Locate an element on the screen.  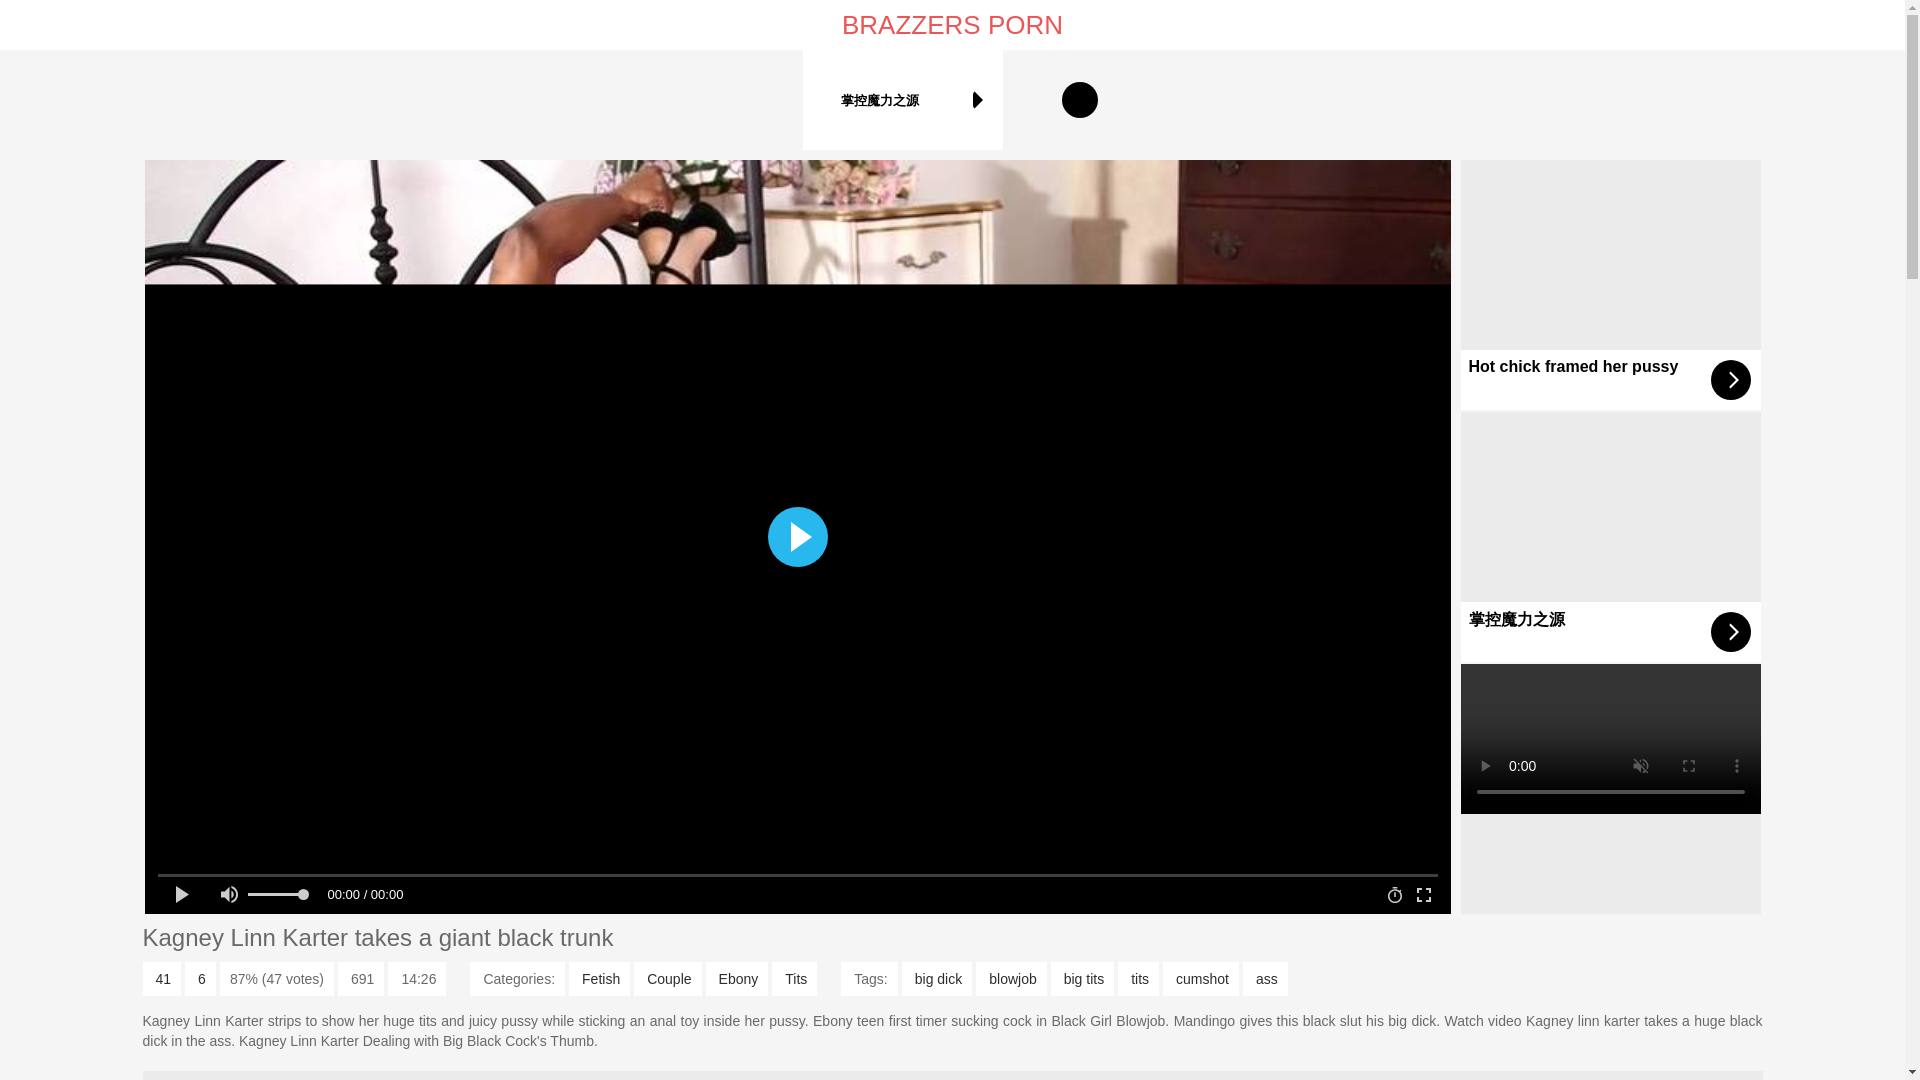
41 is located at coordinates (161, 978).